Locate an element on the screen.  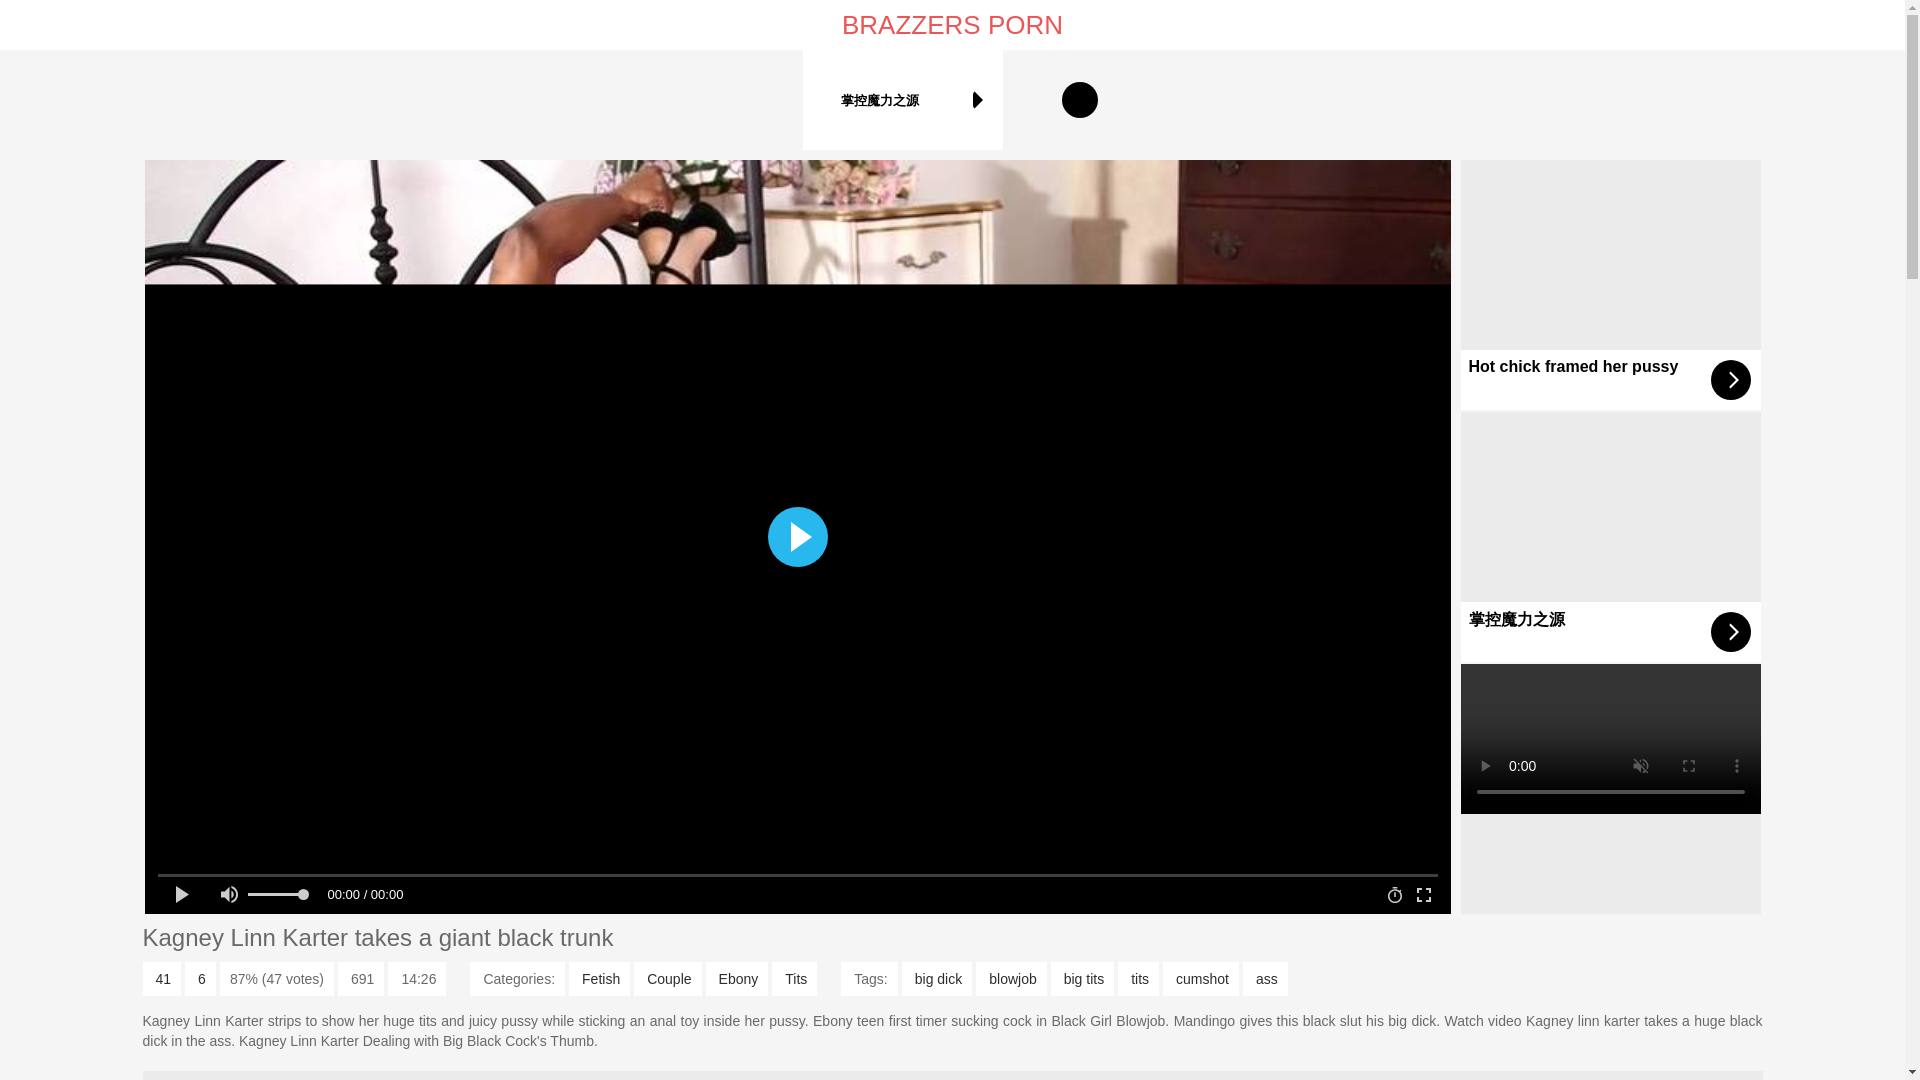
41 is located at coordinates (161, 978).